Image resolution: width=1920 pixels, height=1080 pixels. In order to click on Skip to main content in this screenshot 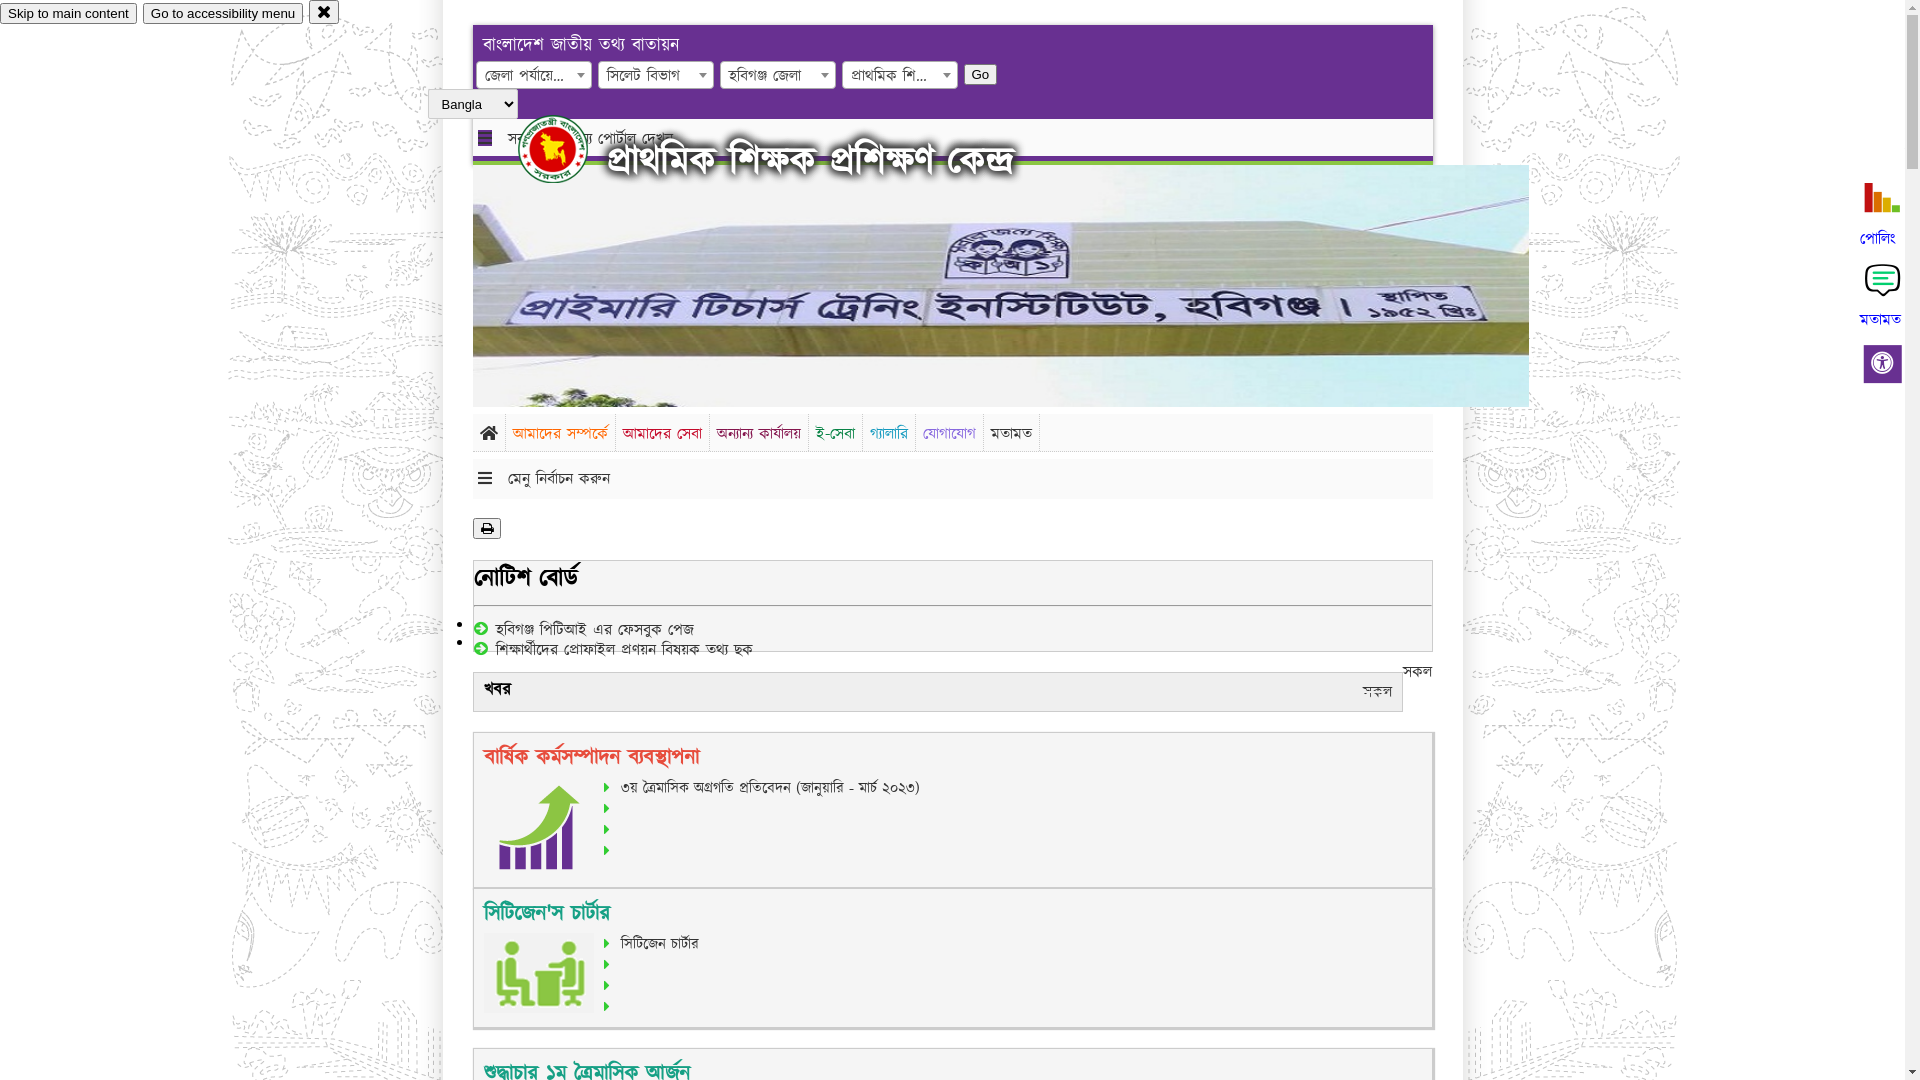, I will do `click(68, 14)`.